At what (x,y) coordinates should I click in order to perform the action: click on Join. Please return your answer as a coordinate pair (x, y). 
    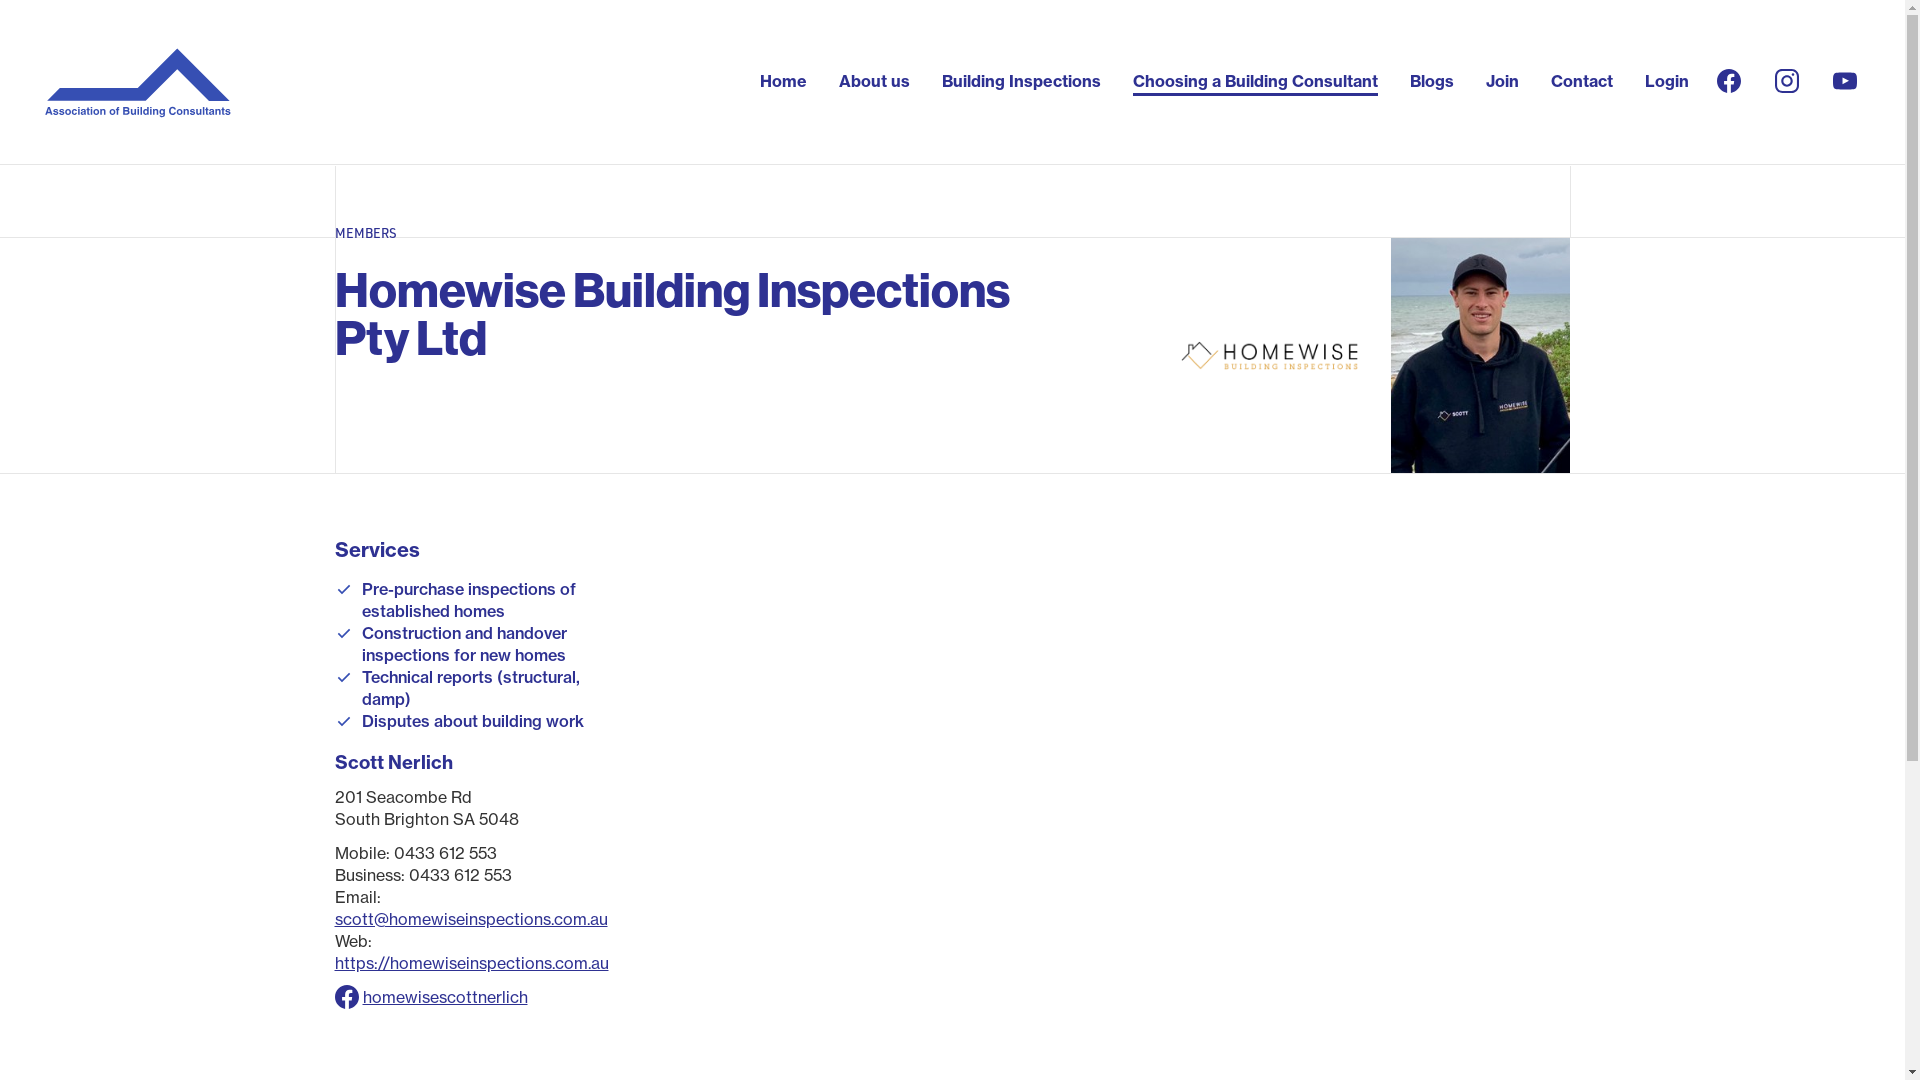
    Looking at the image, I should click on (1502, 81).